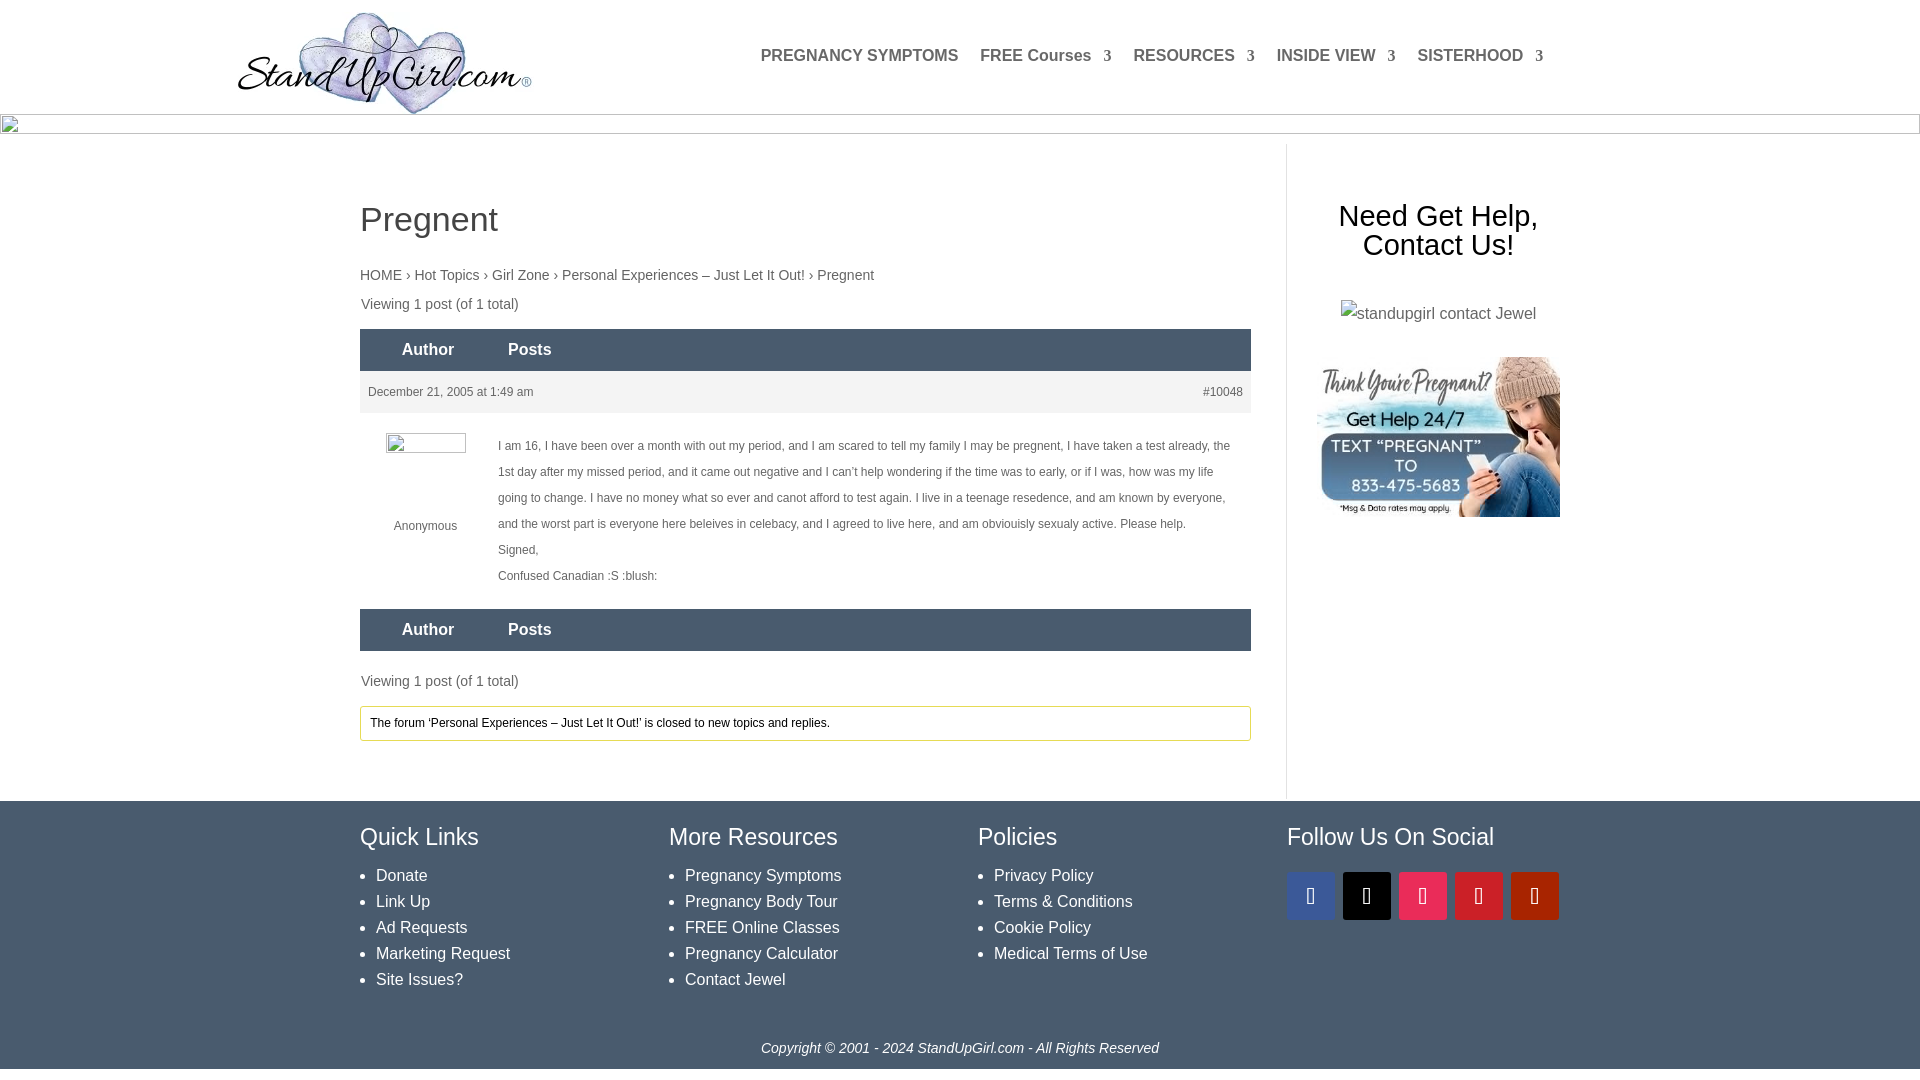  What do you see at coordinates (1423, 896) in the screenshot?
I see `Follow on Instagram` at bounding box center [1423, 896].